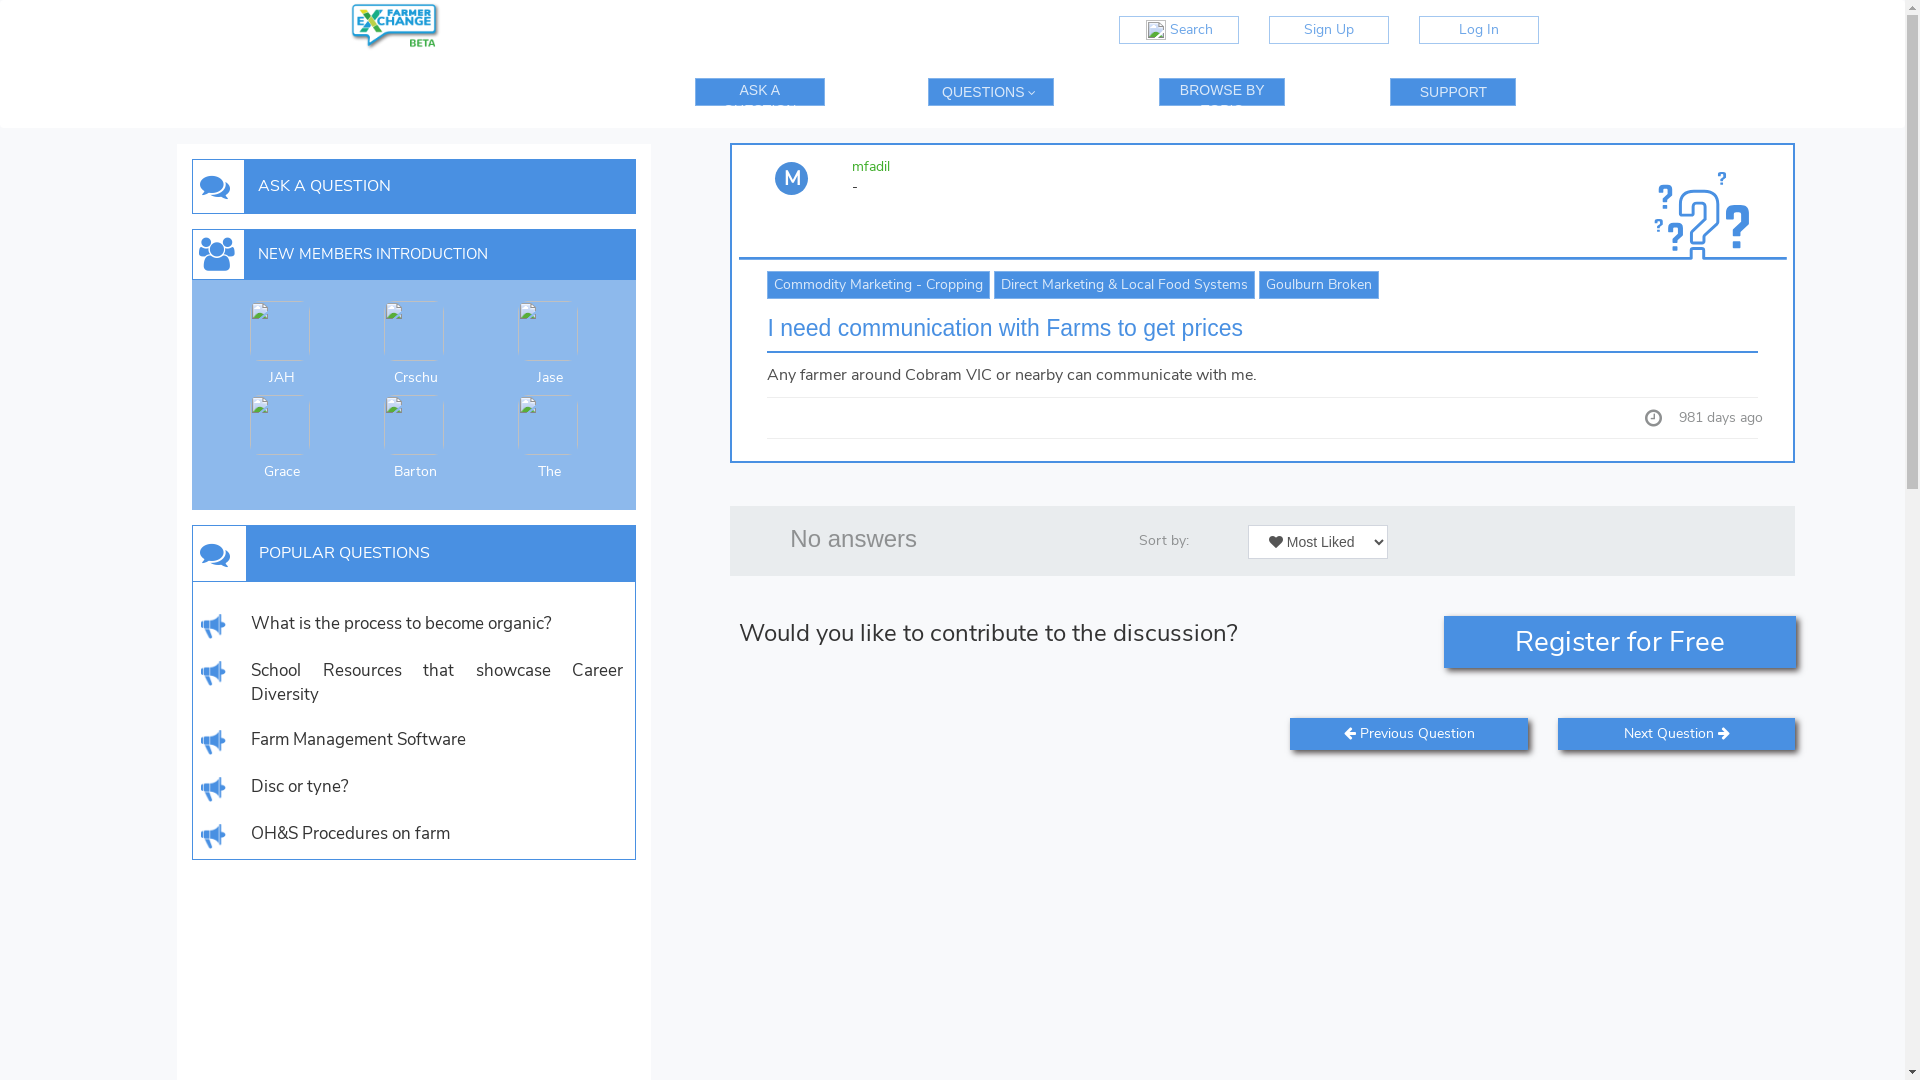 This screenshot has width=1920, height=1080. I want to click on mfadil, so click(871, 166).